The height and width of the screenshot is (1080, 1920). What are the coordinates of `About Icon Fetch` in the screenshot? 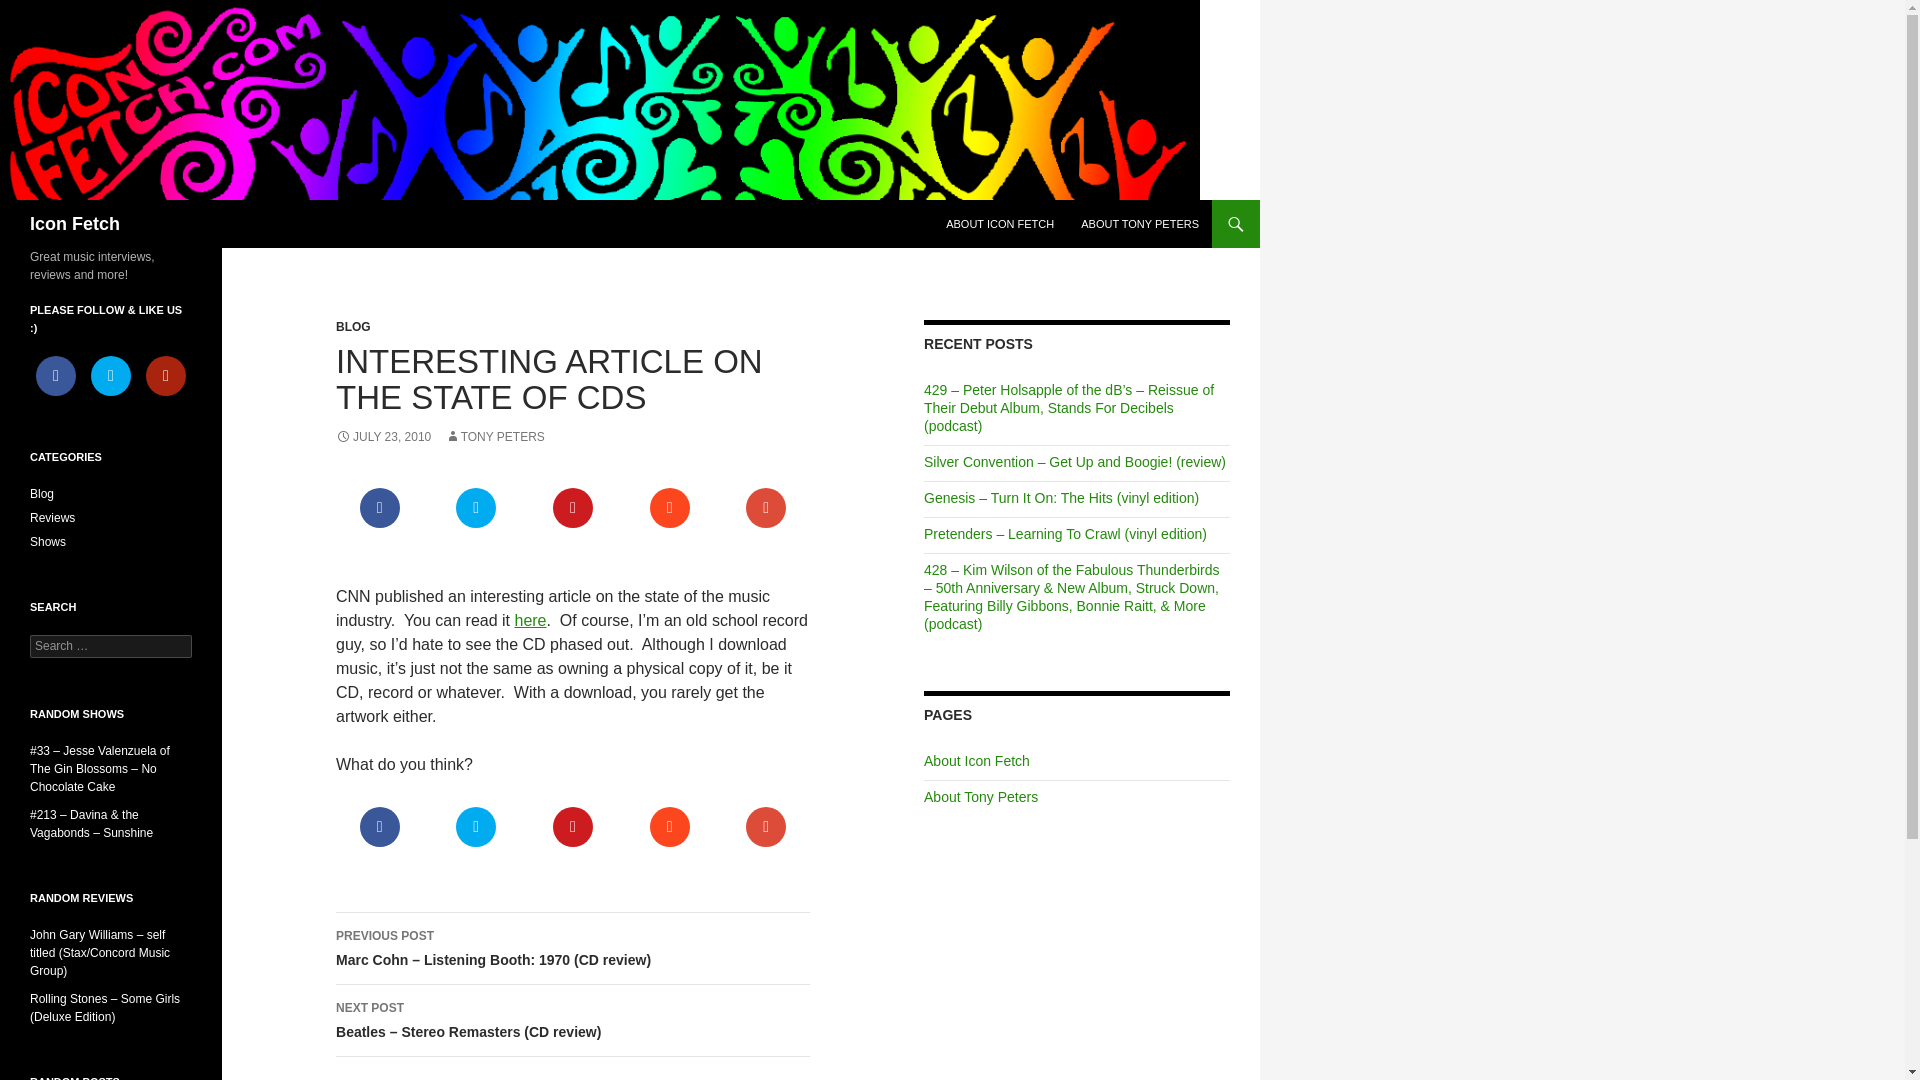 It's located at (976, 760).